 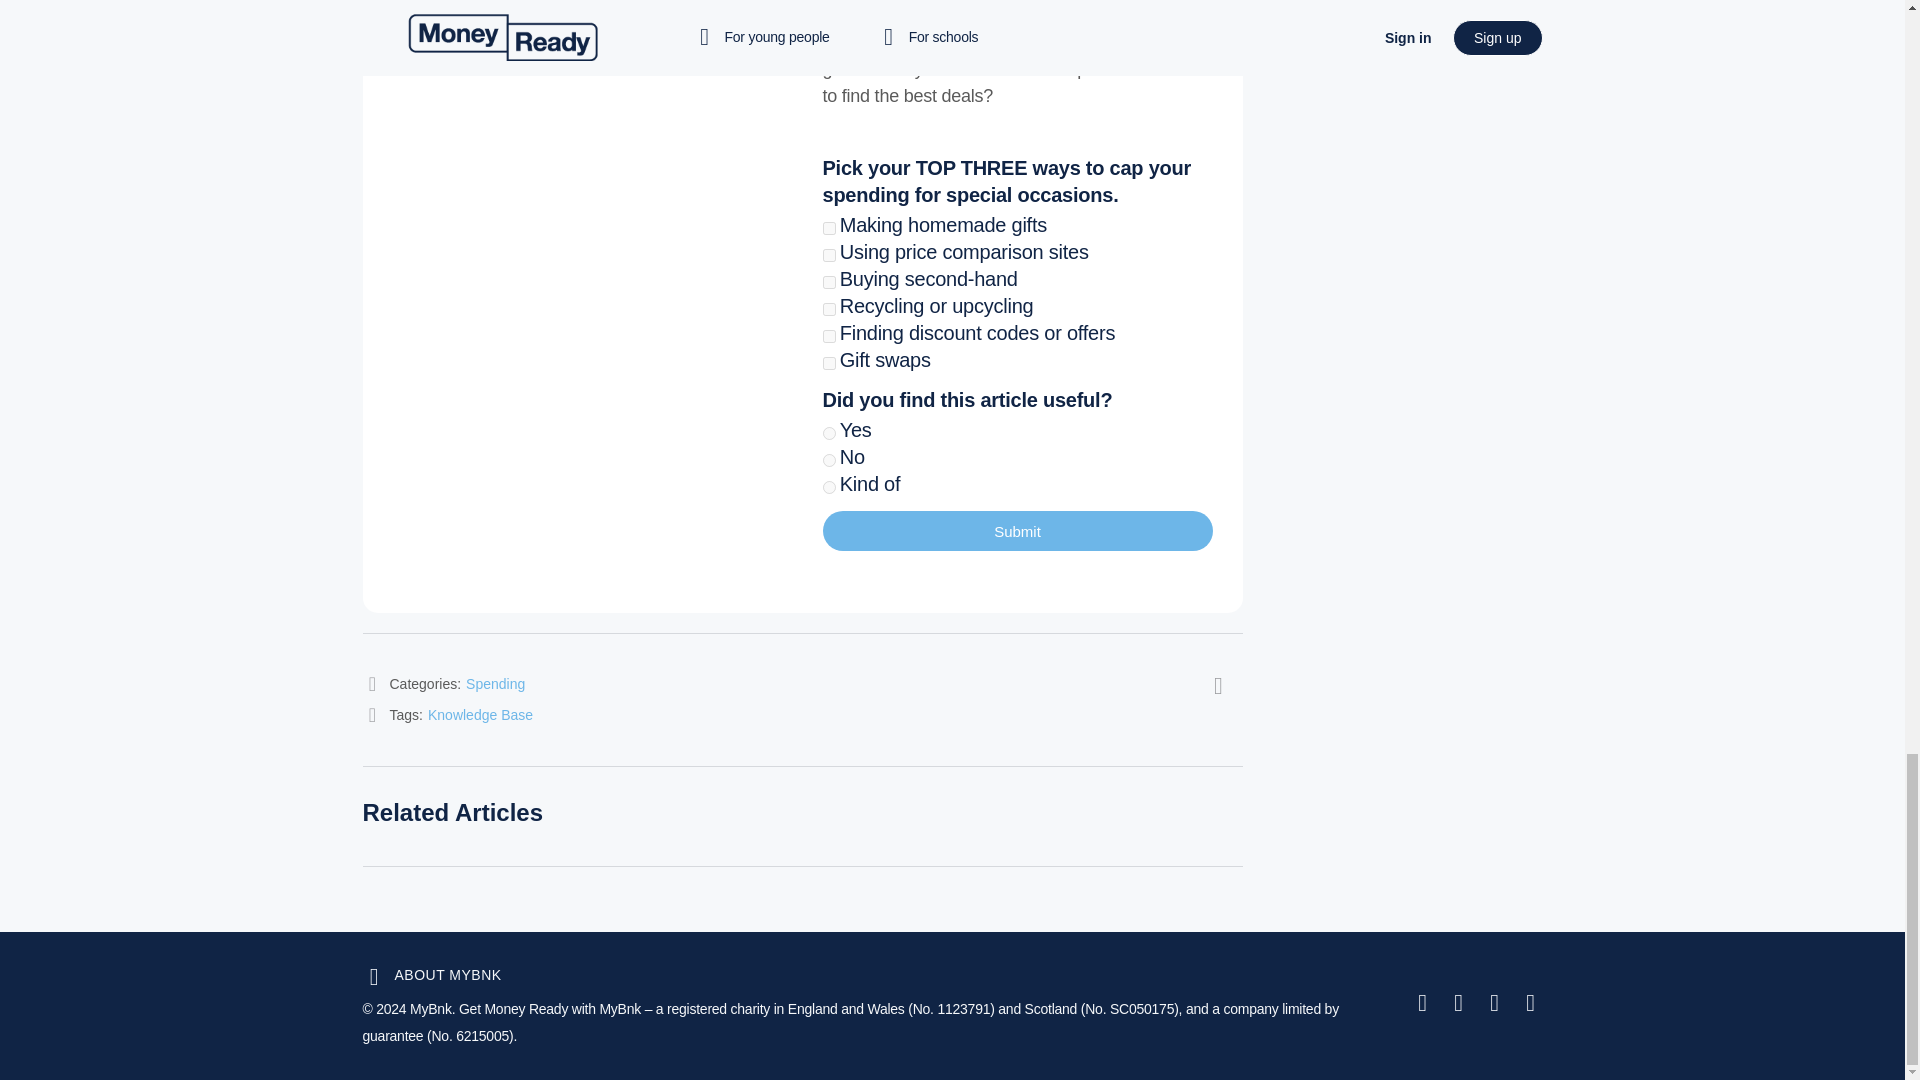 I want to click on Kind of, so click(x=828, y=486).